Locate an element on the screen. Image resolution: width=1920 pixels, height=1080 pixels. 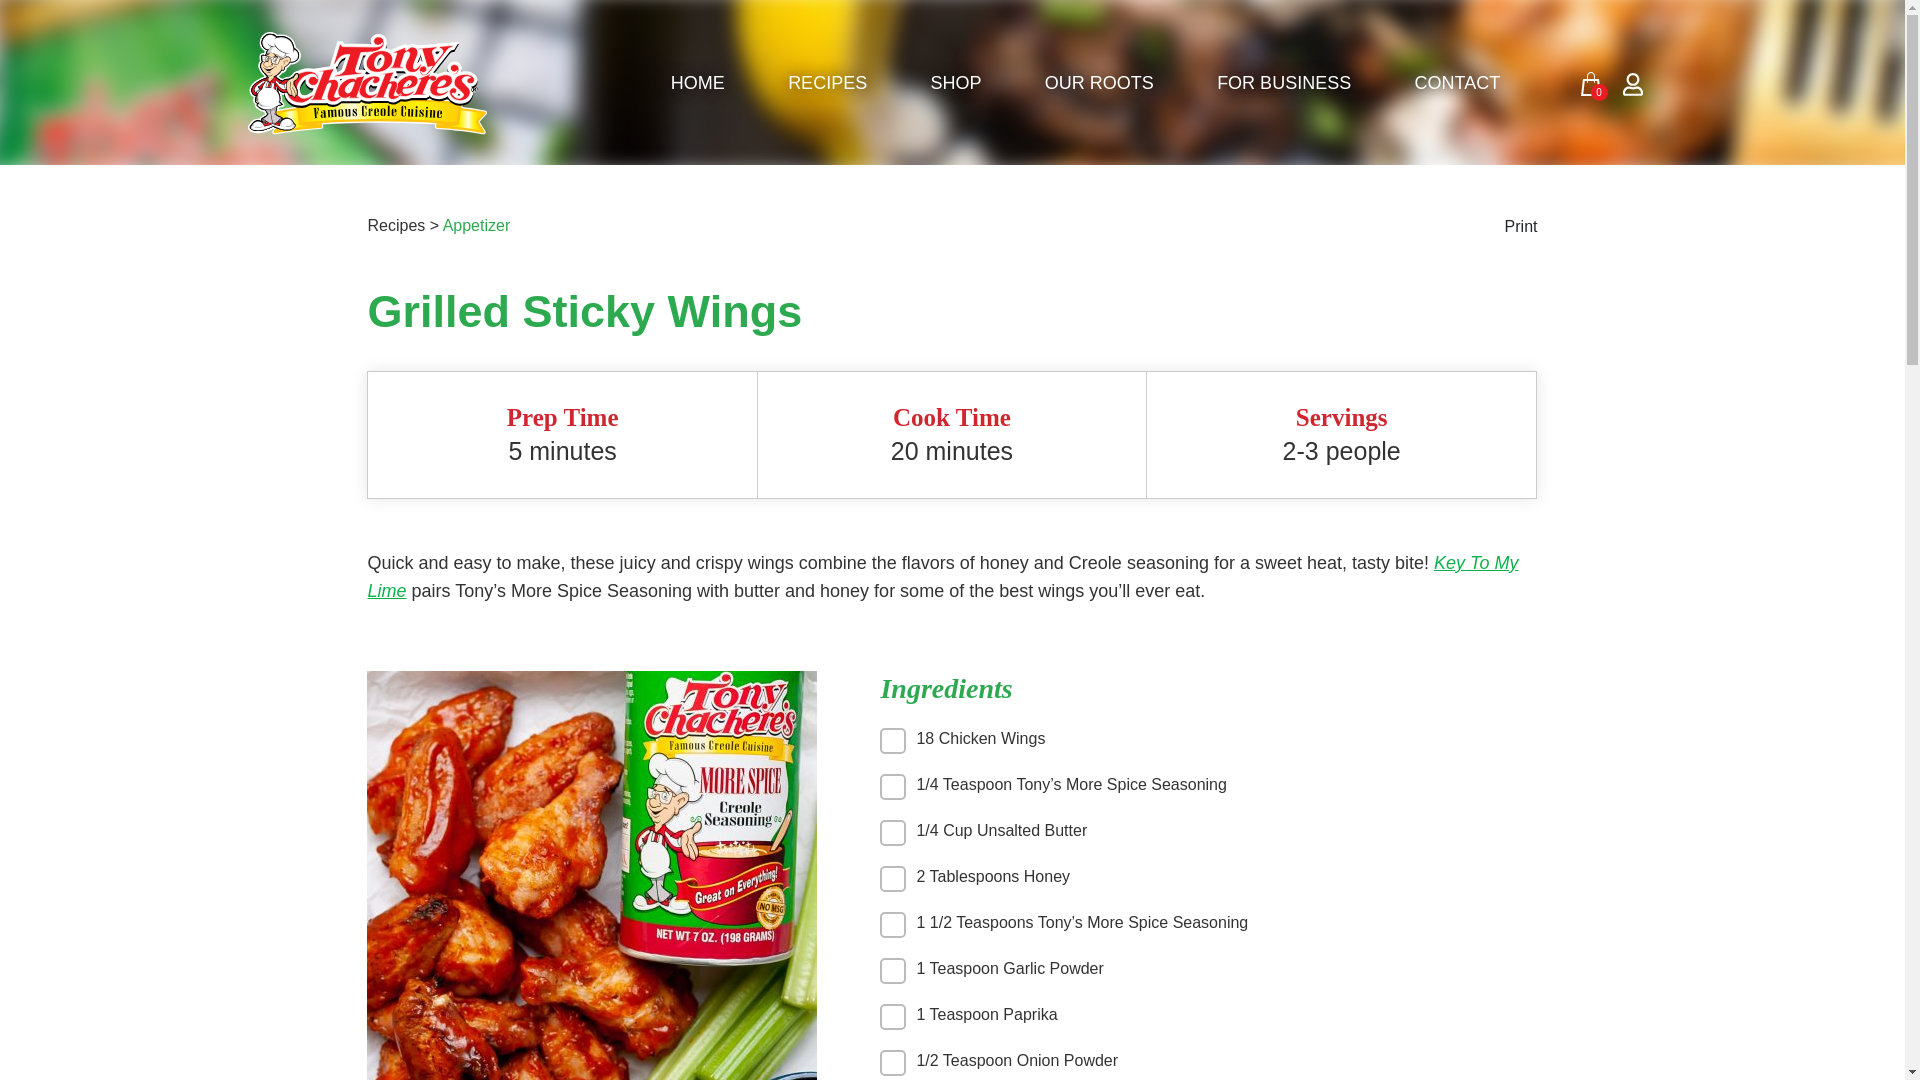
HOME is located at coordinates (698, 82).